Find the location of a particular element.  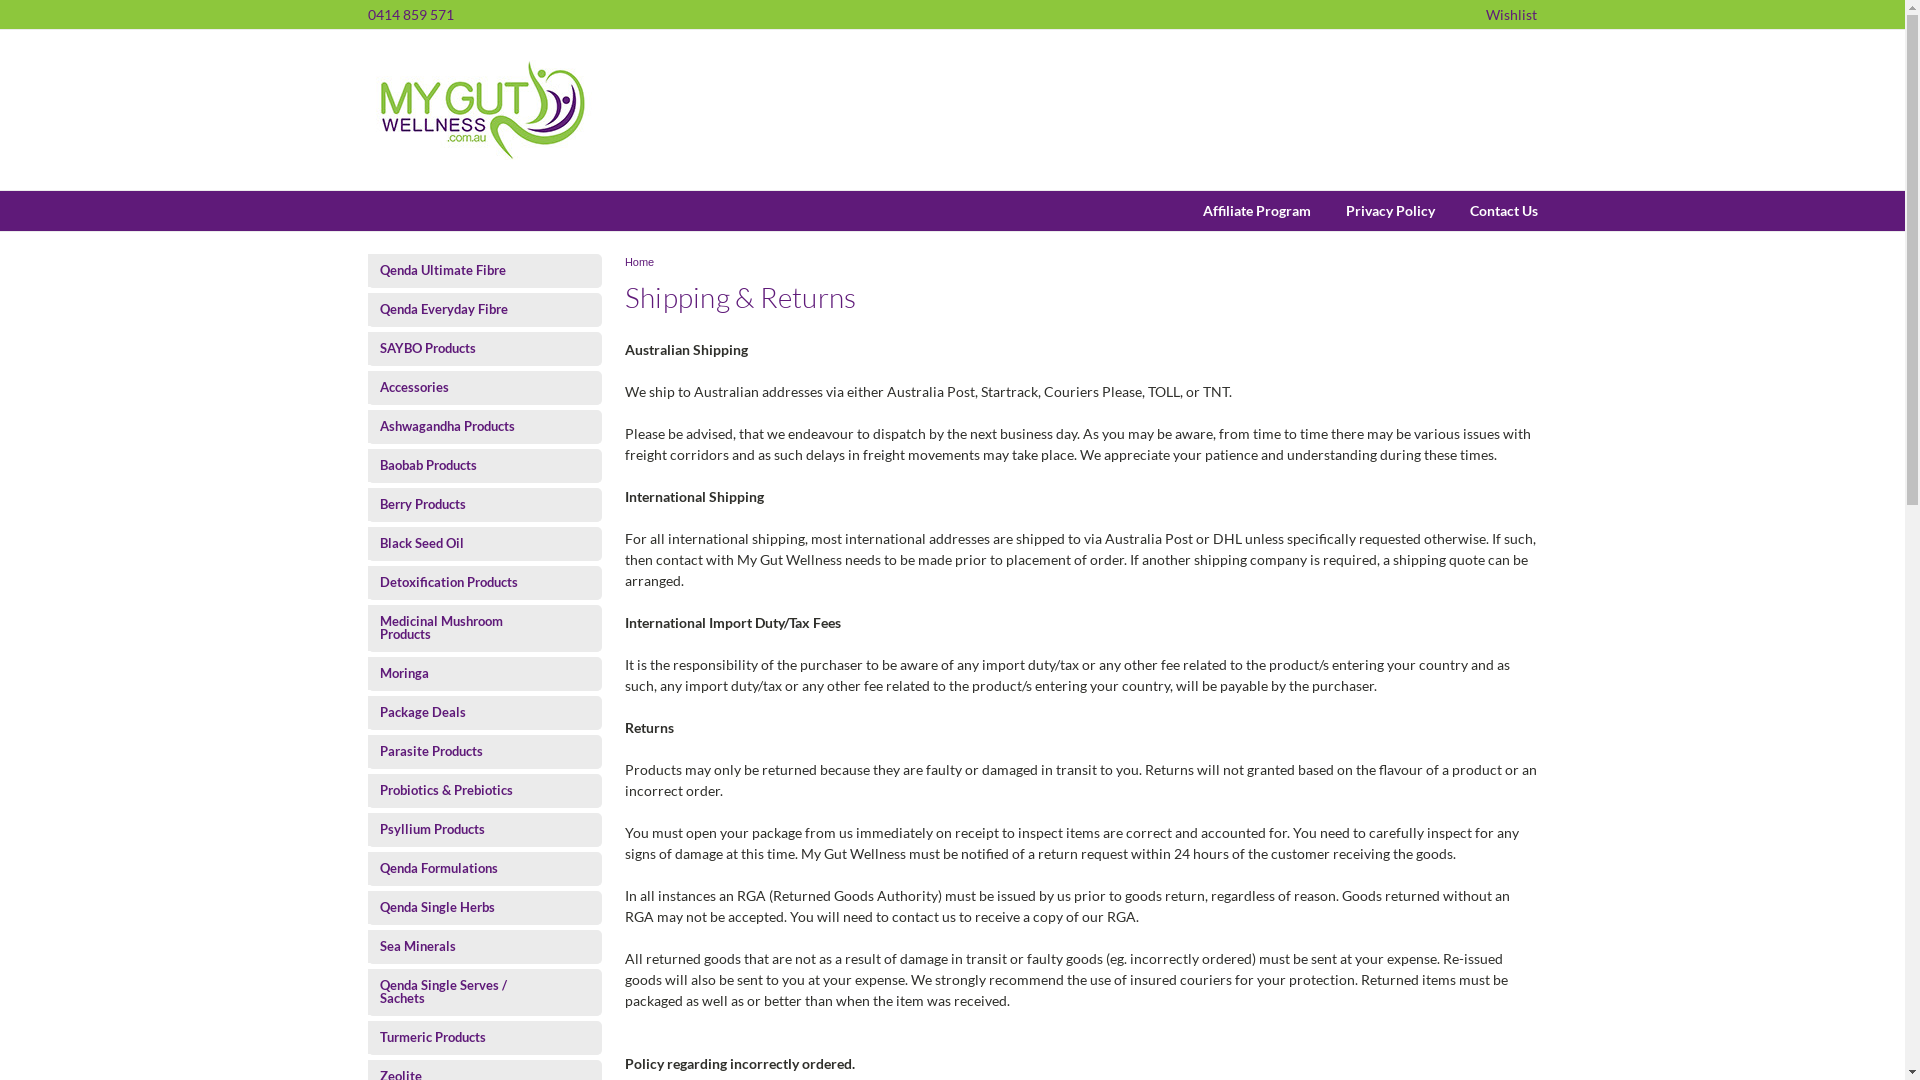

Privacy Policy is located at coordinates (1372, 211).